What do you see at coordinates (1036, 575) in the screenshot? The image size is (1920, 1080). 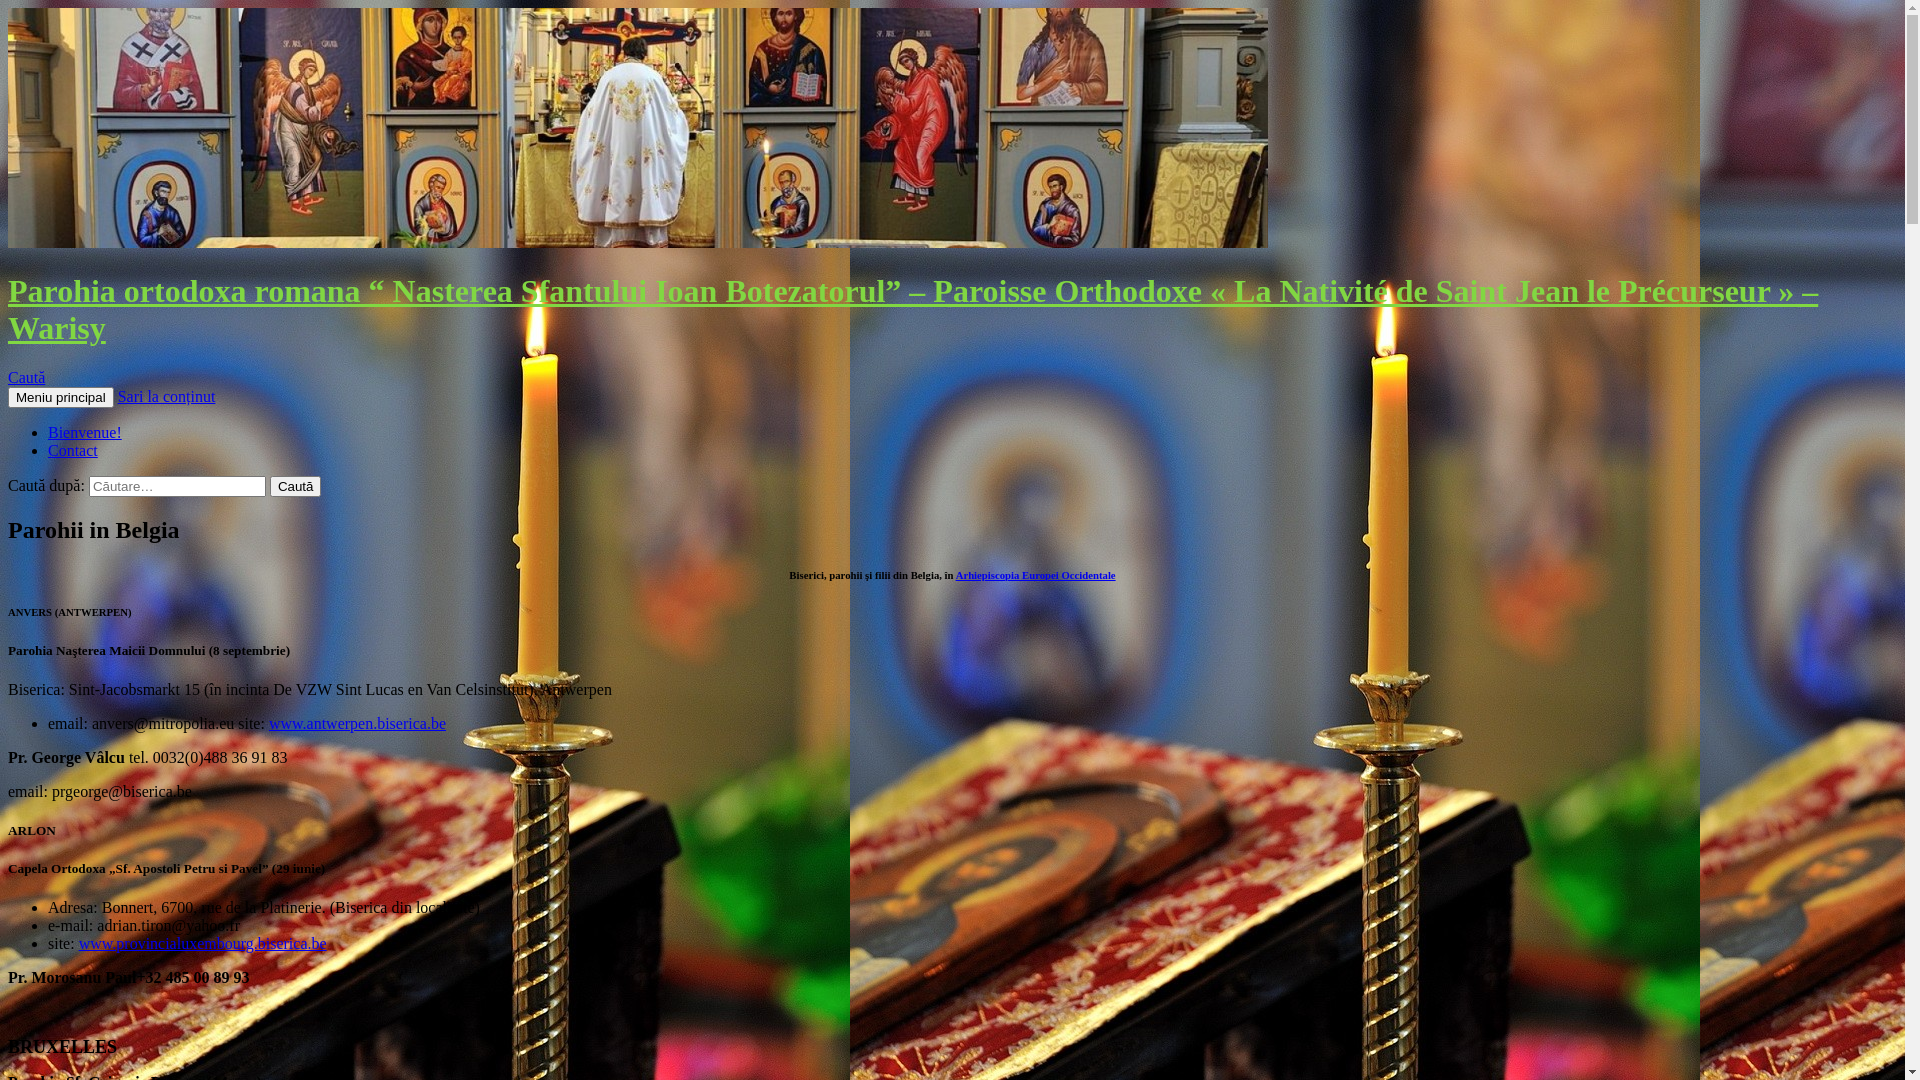 I see `Arhiepiscopia Europei Occidentale` at bounding box center [1036, 575].